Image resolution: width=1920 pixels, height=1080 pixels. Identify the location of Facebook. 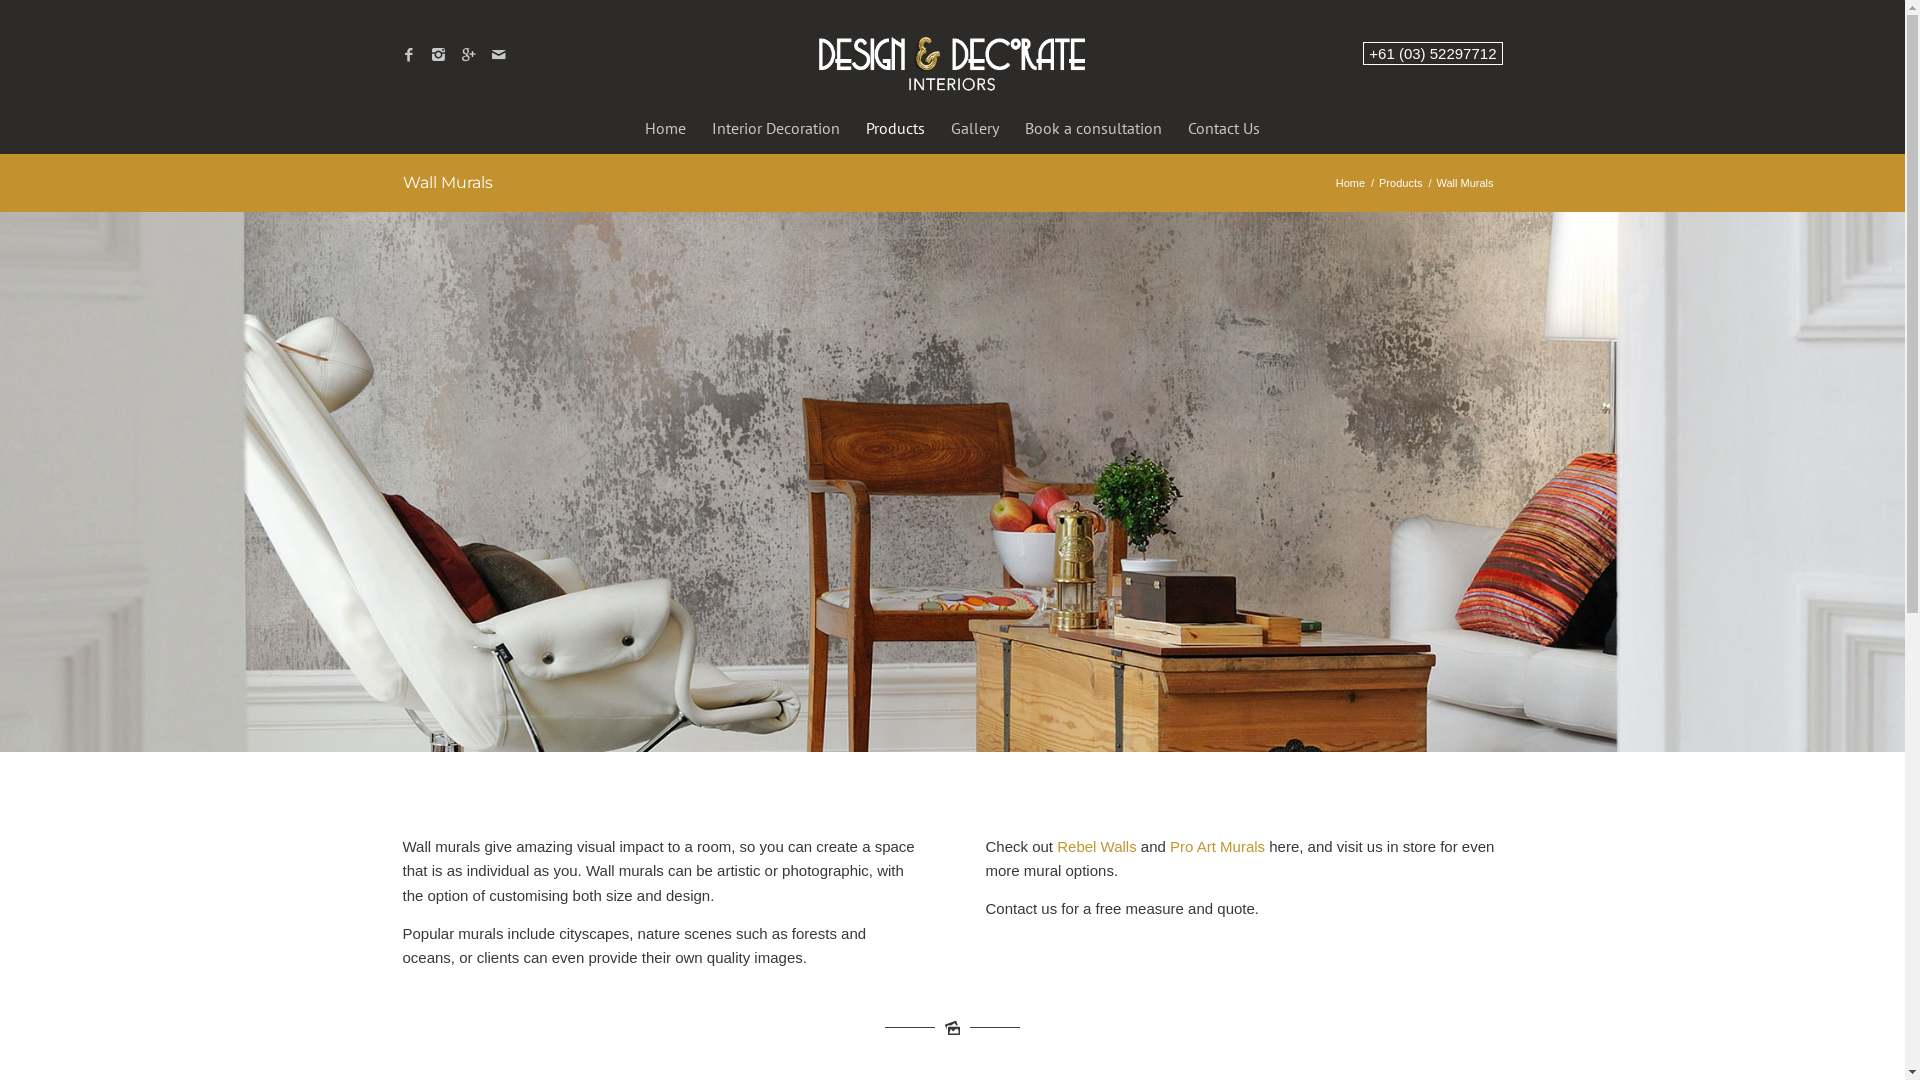
(409, 55).